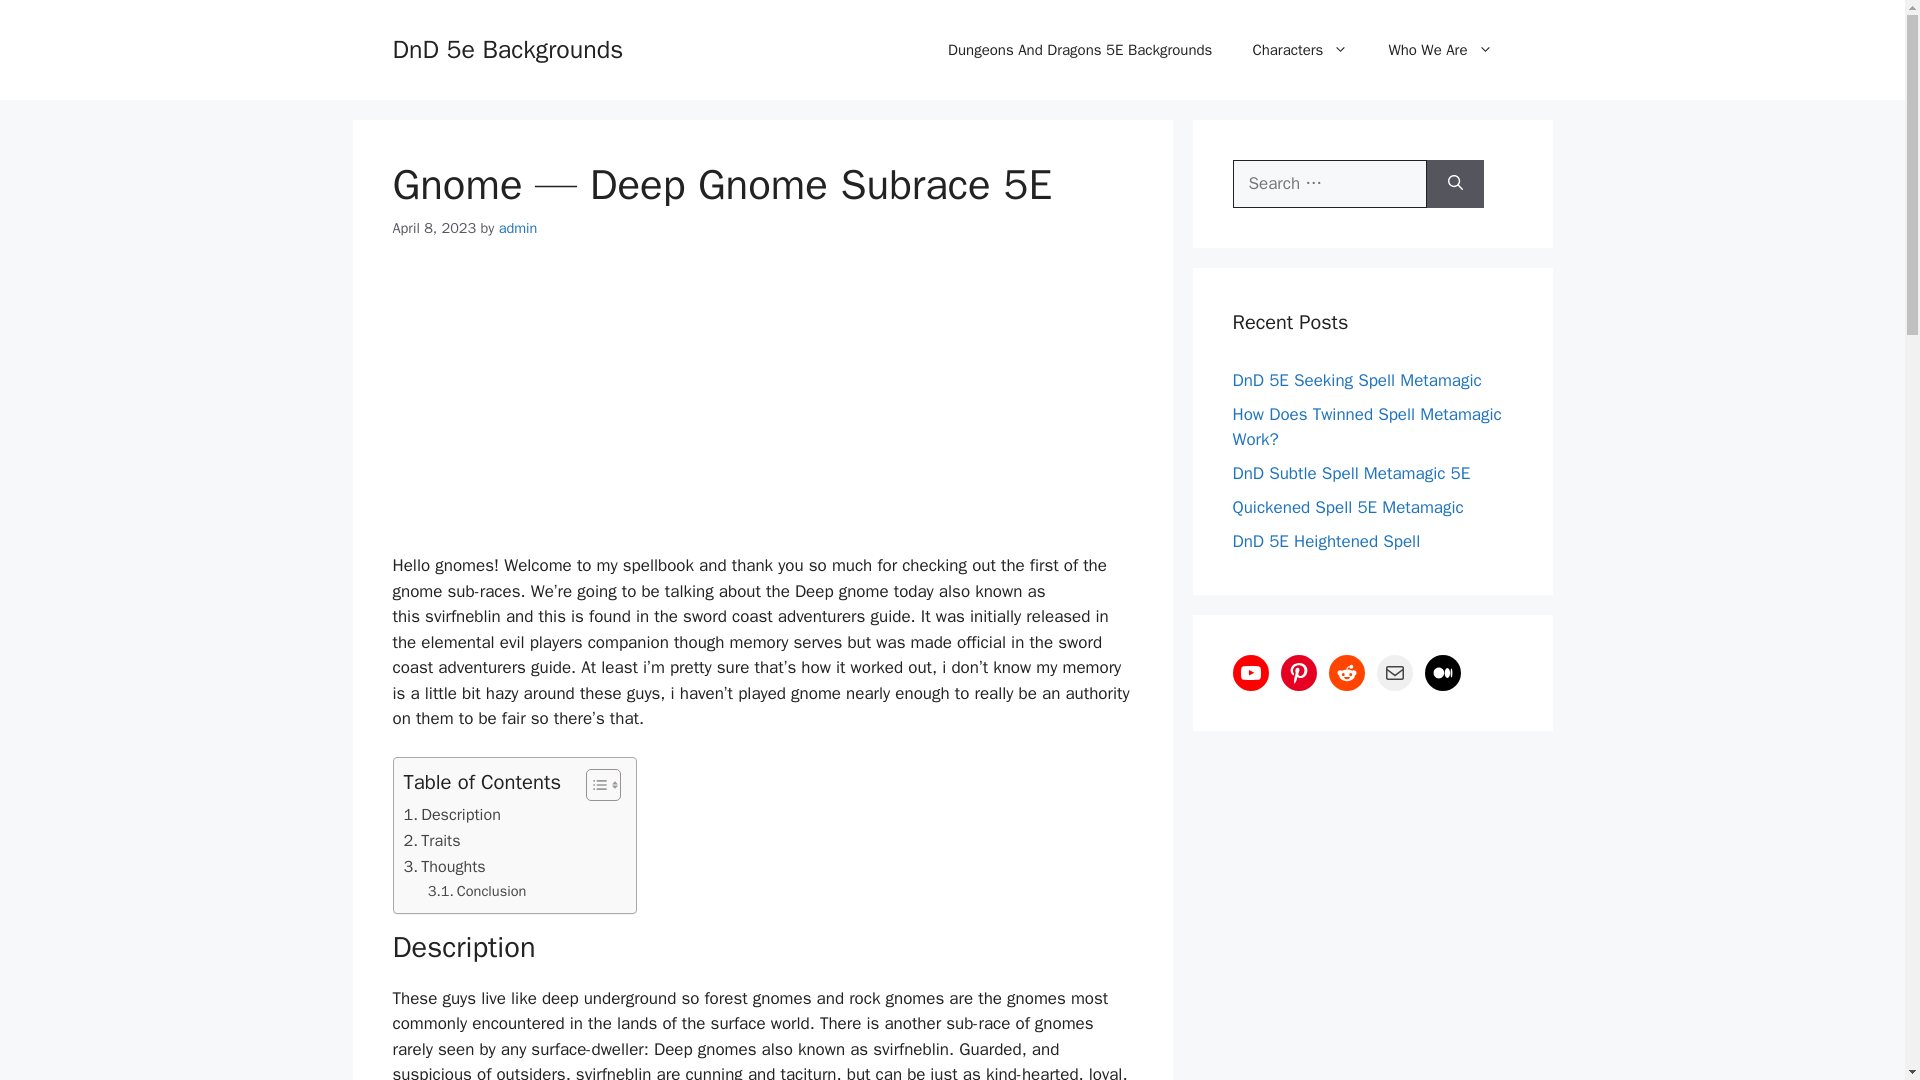  I want to click on Conclusion, so click(477, 891).